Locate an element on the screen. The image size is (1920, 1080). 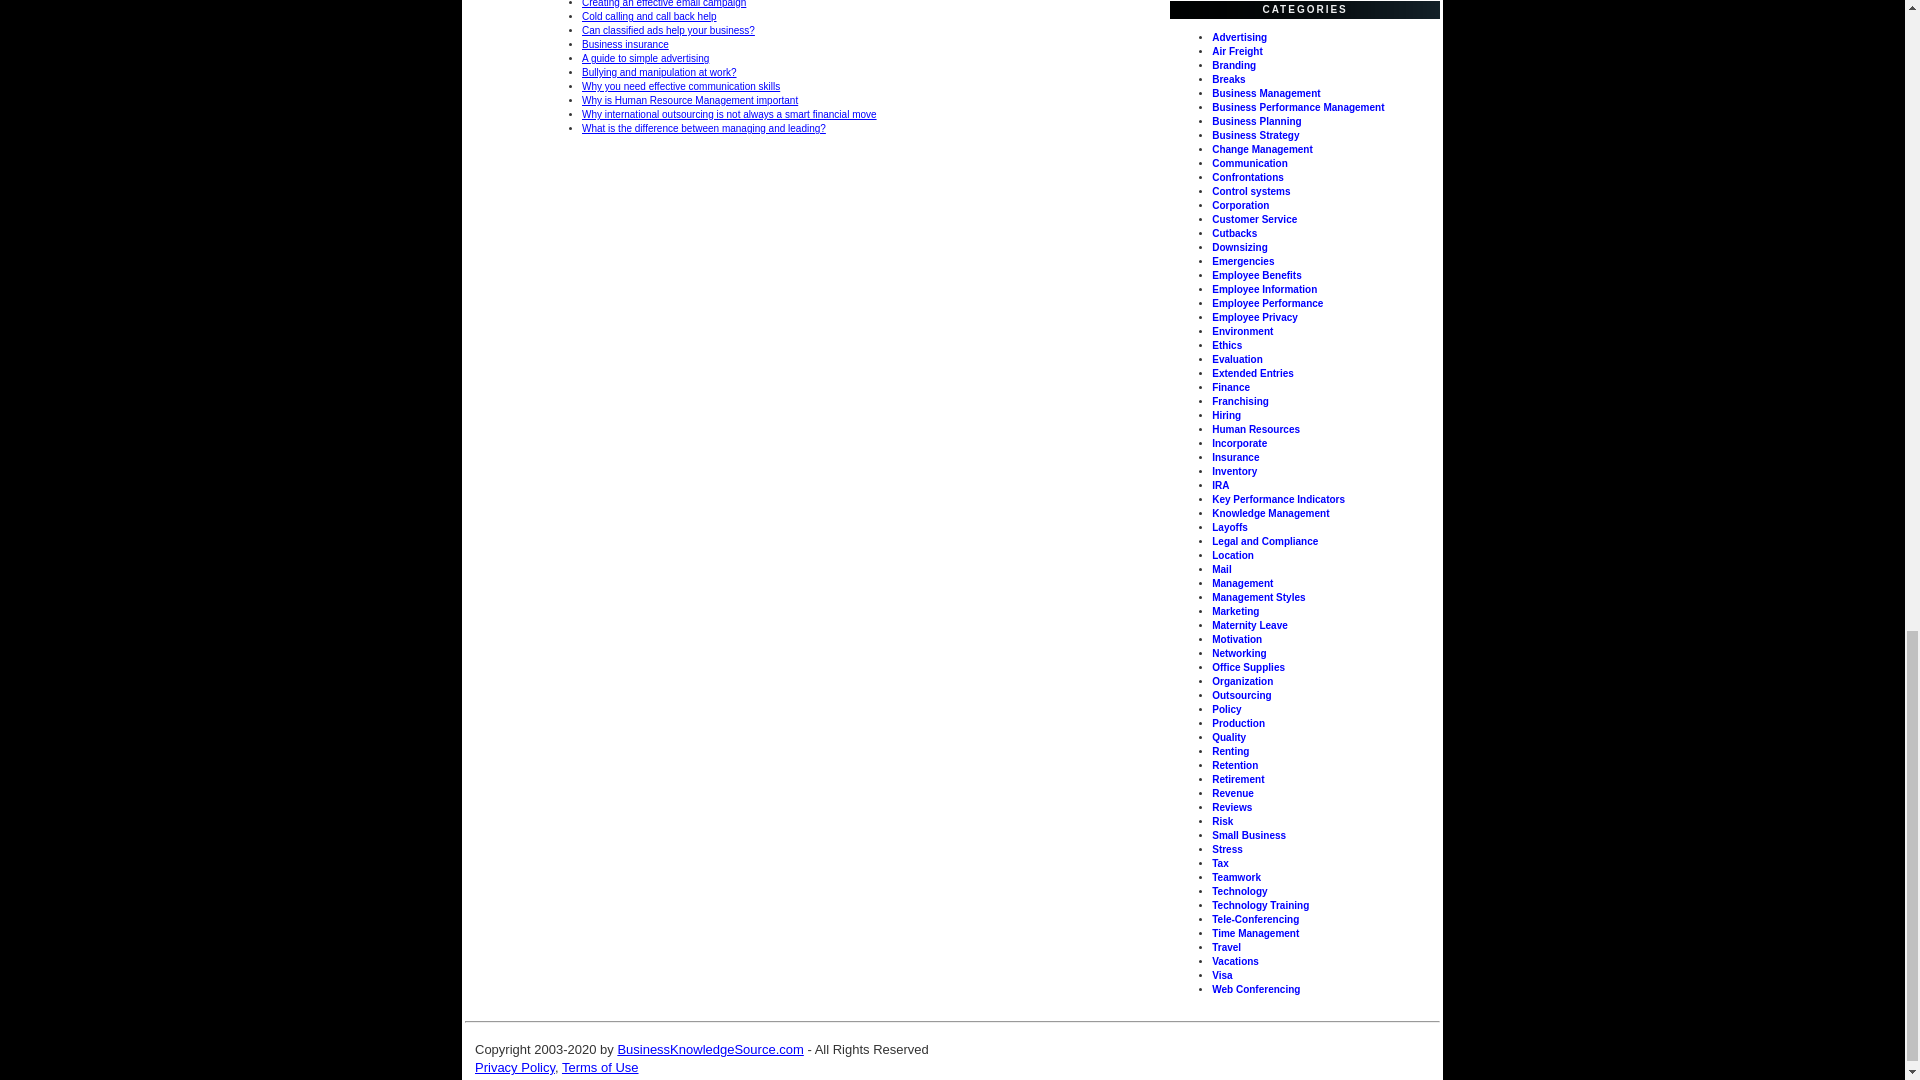
Business Planning is located at coordinates (1256, 121).